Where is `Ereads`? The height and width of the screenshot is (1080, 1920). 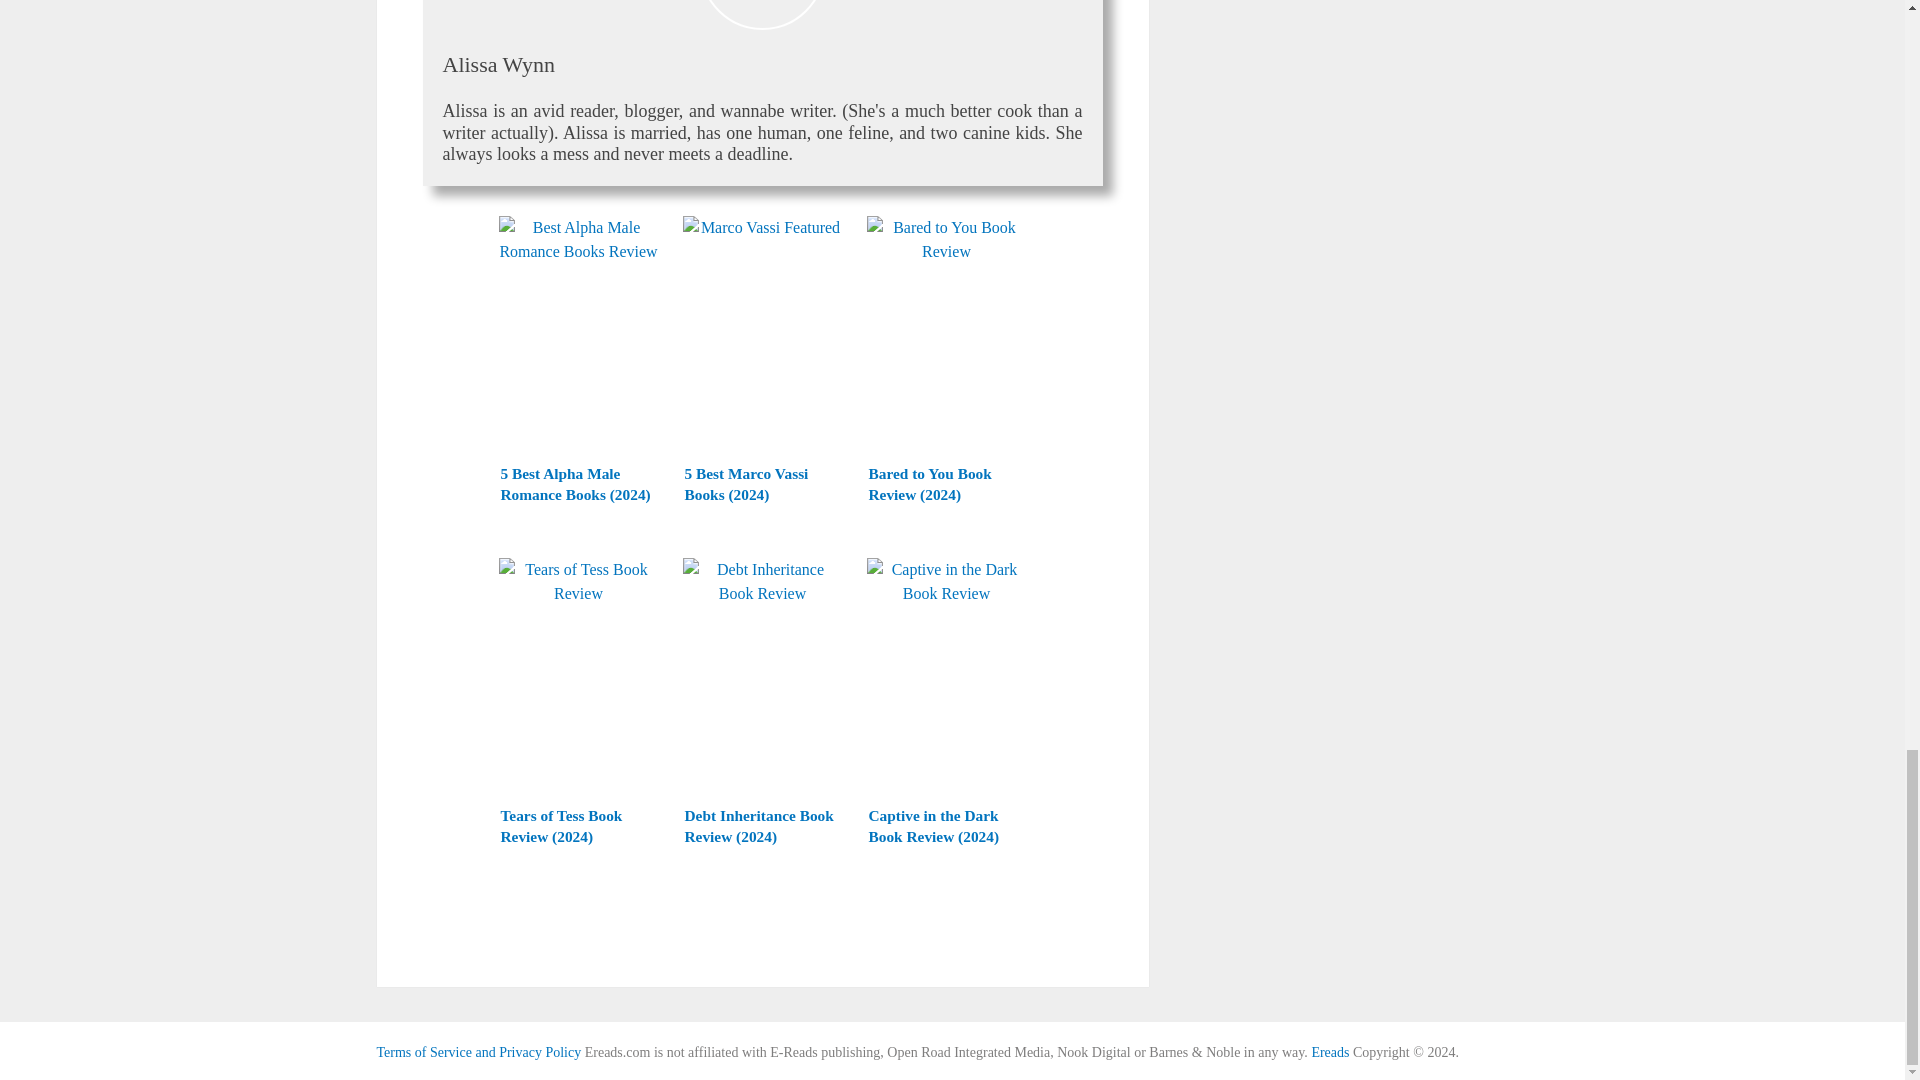
Ereads is located at coordinates (1330, 1052).